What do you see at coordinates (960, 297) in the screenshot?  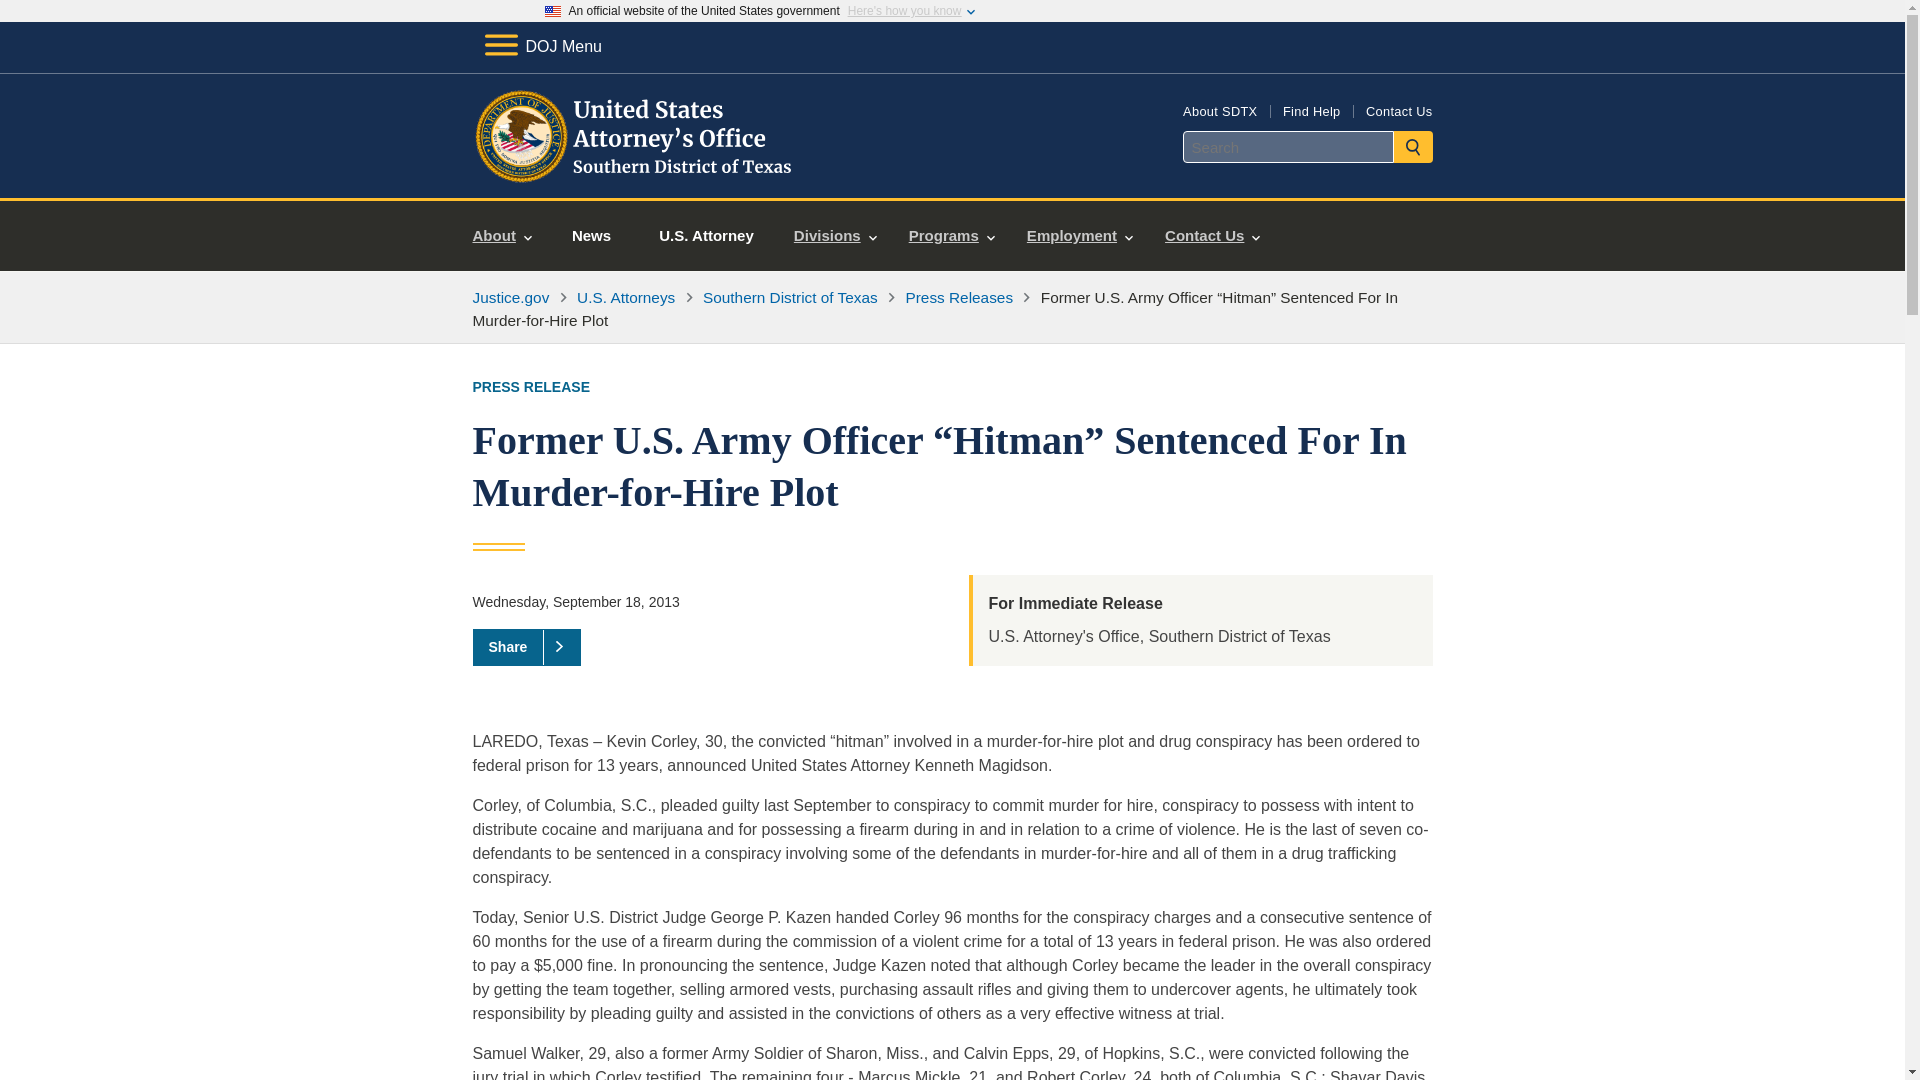 I see `Press Releases` at bounding box center [960, 297].